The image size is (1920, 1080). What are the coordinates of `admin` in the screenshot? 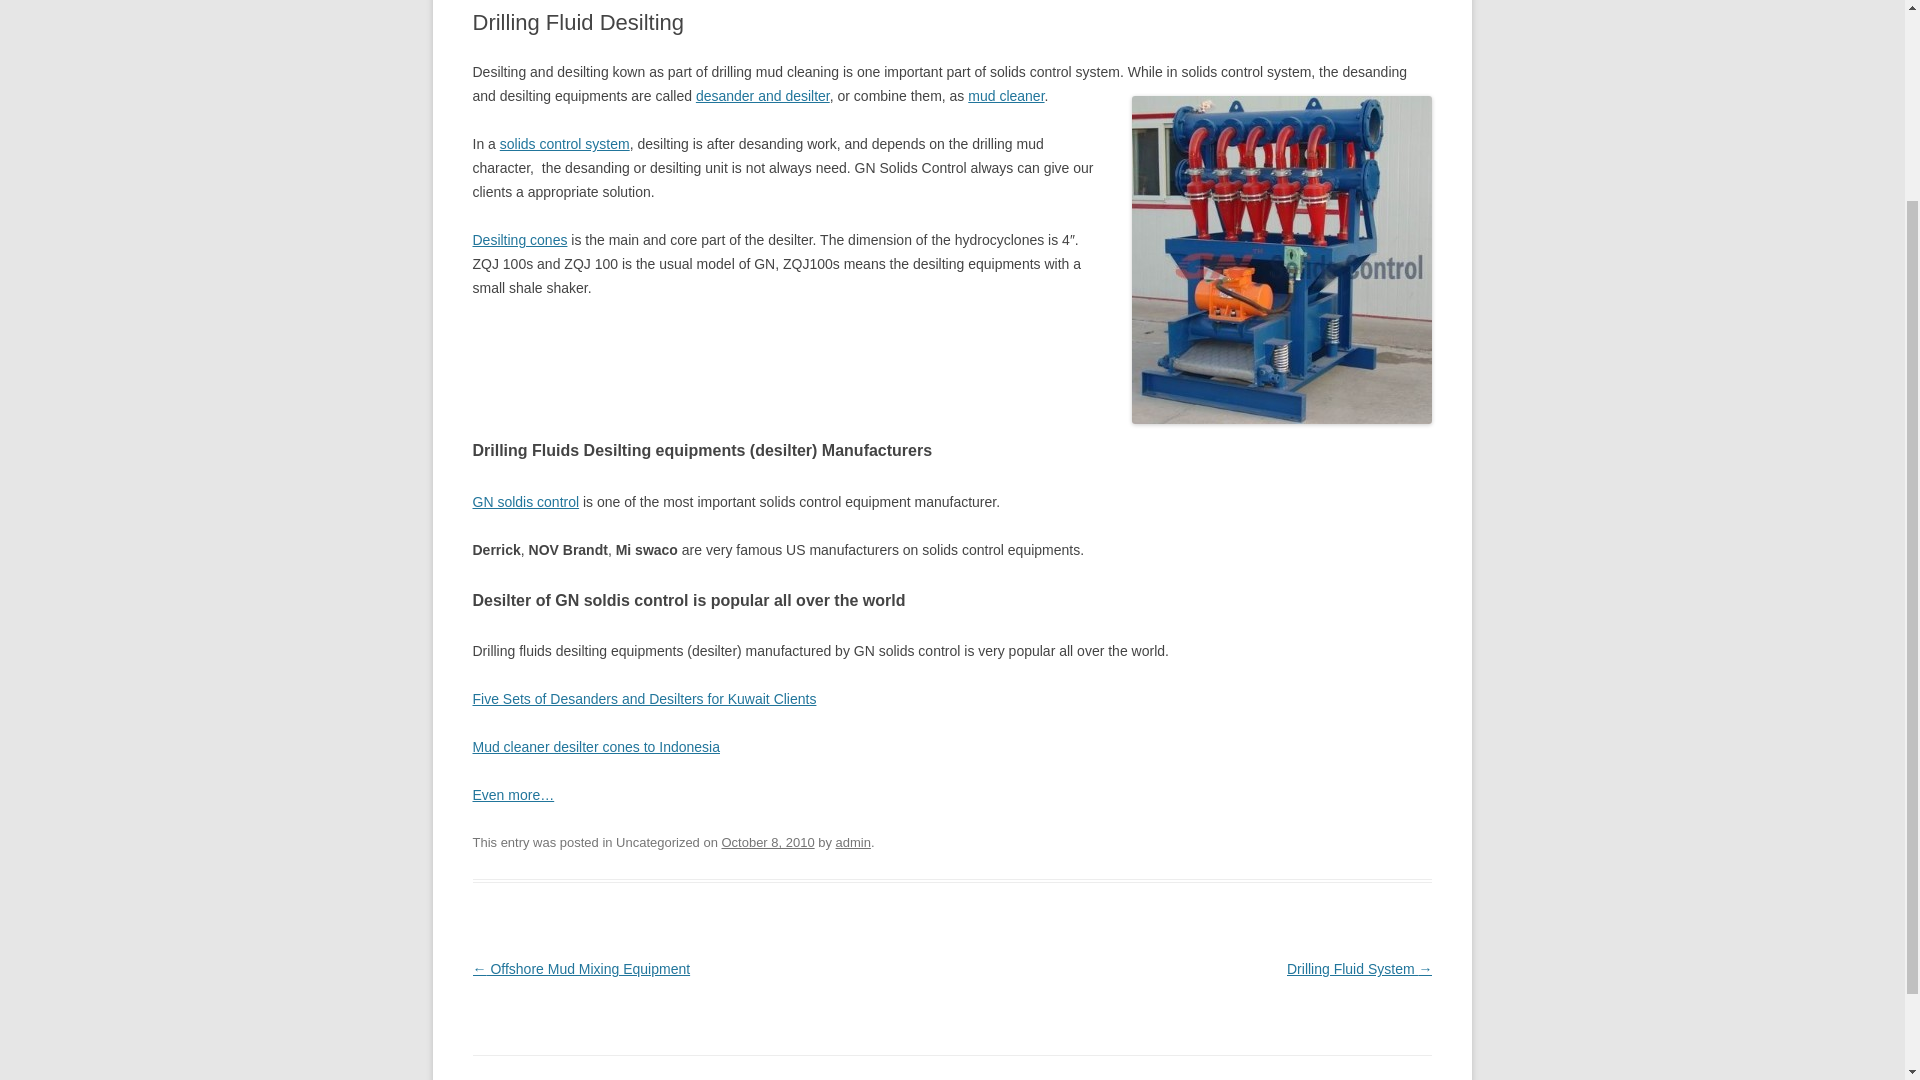 It's located at (853, 842).